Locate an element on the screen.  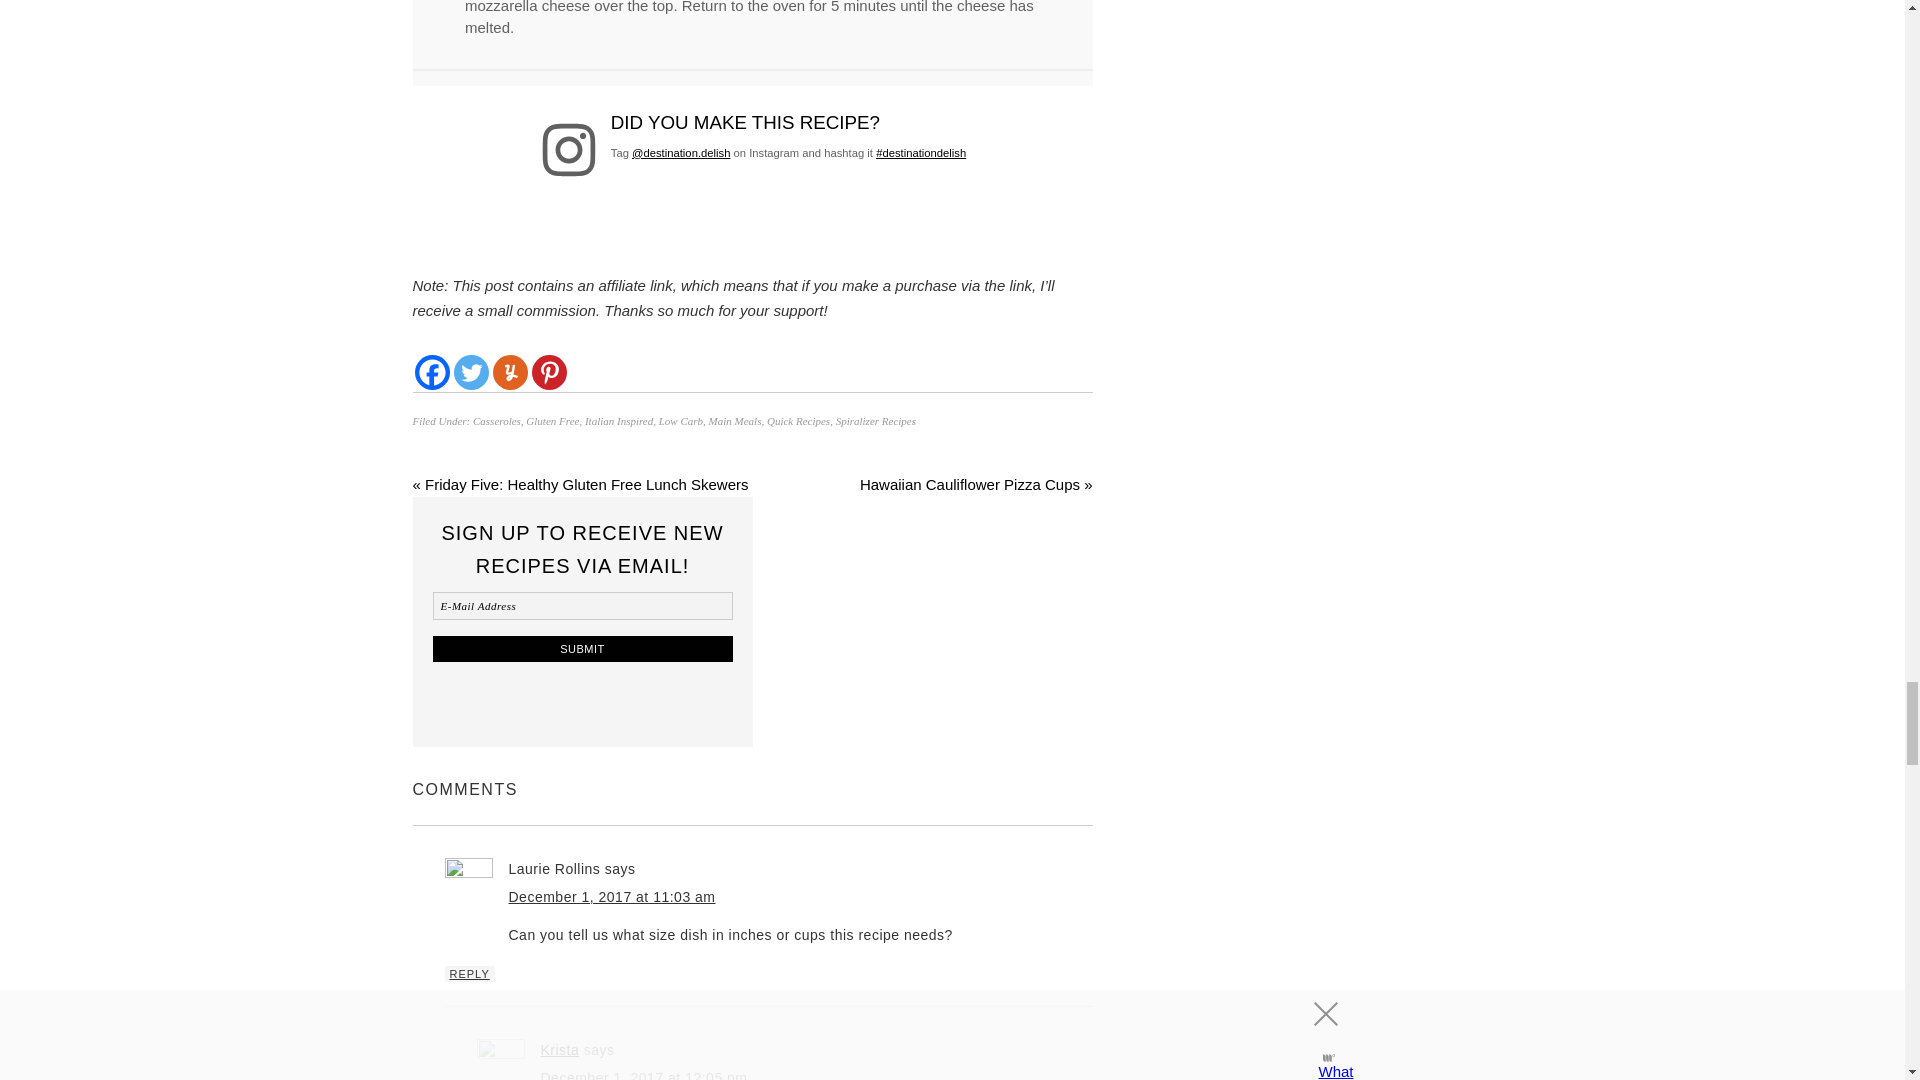
Italian Inspired is located at coordinates (618, 420).